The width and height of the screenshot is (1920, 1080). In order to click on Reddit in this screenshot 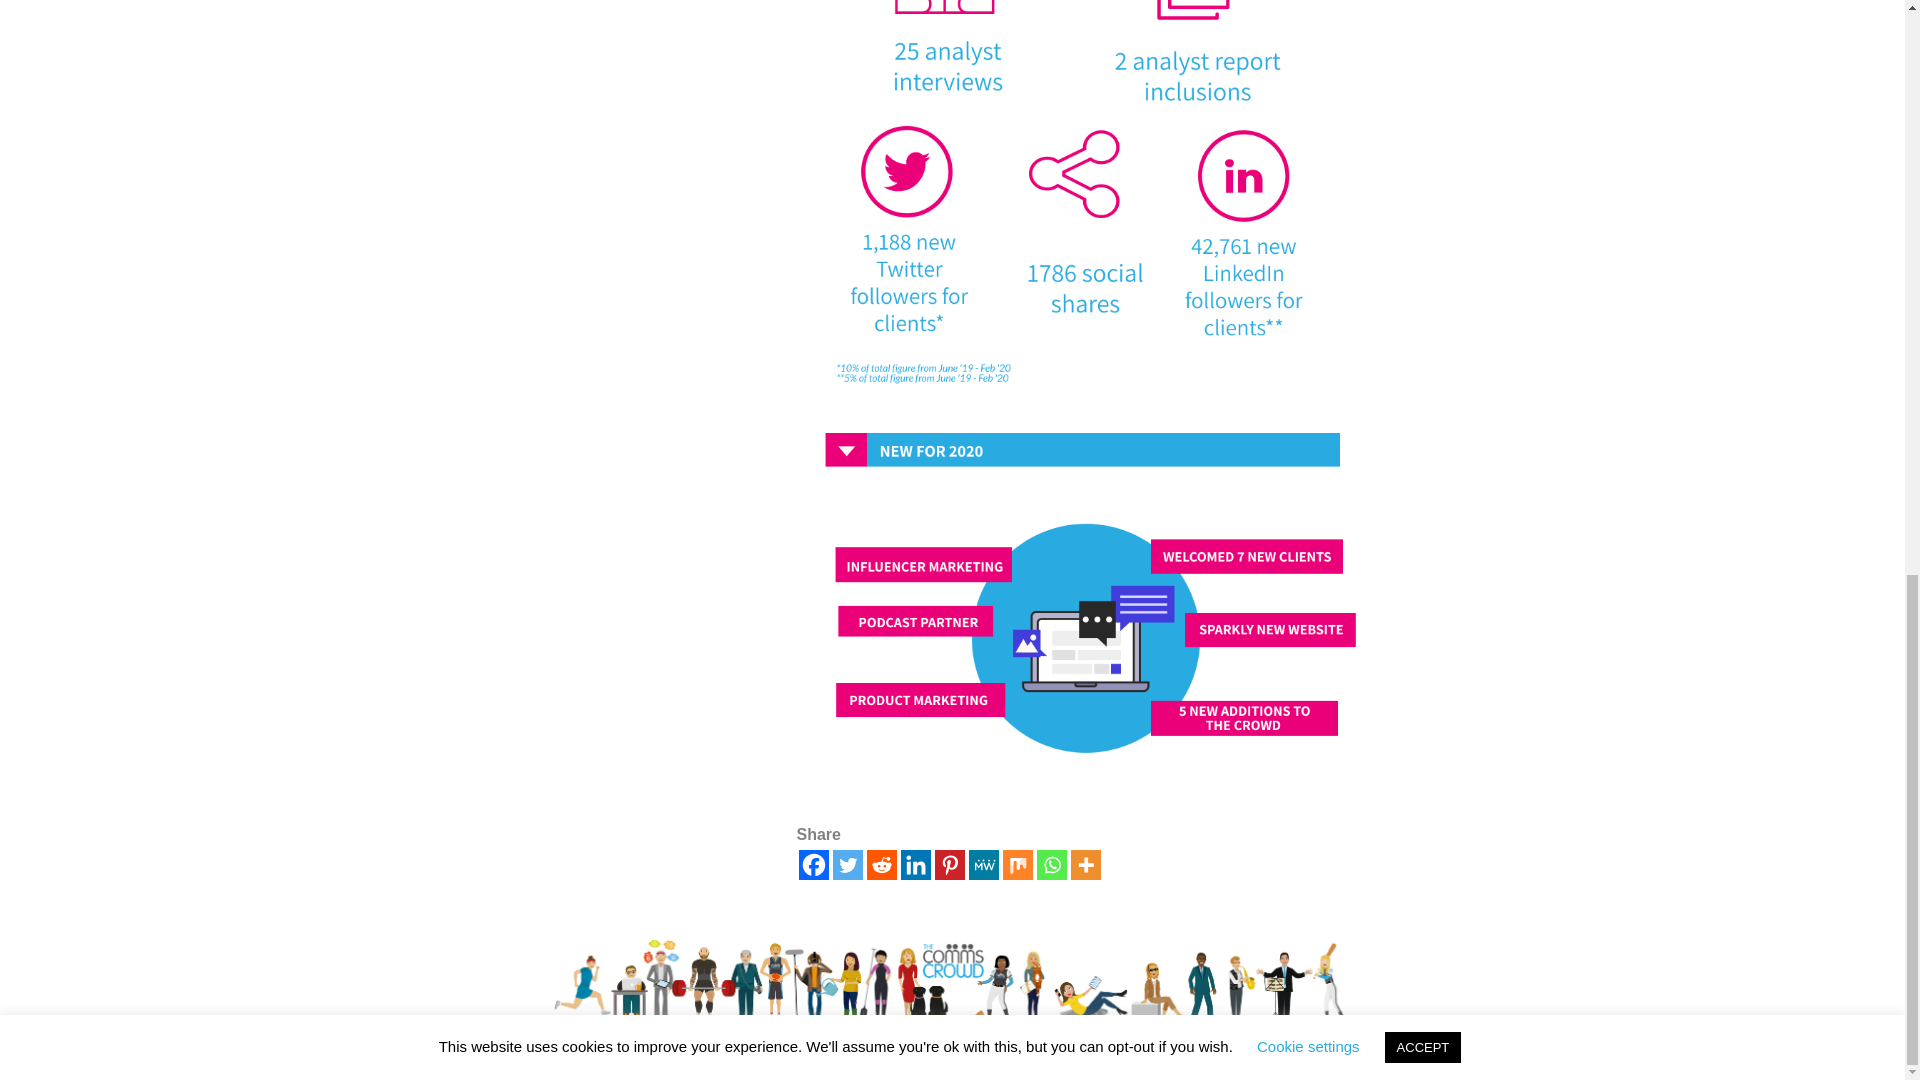, I will do `click(880, 864)`.